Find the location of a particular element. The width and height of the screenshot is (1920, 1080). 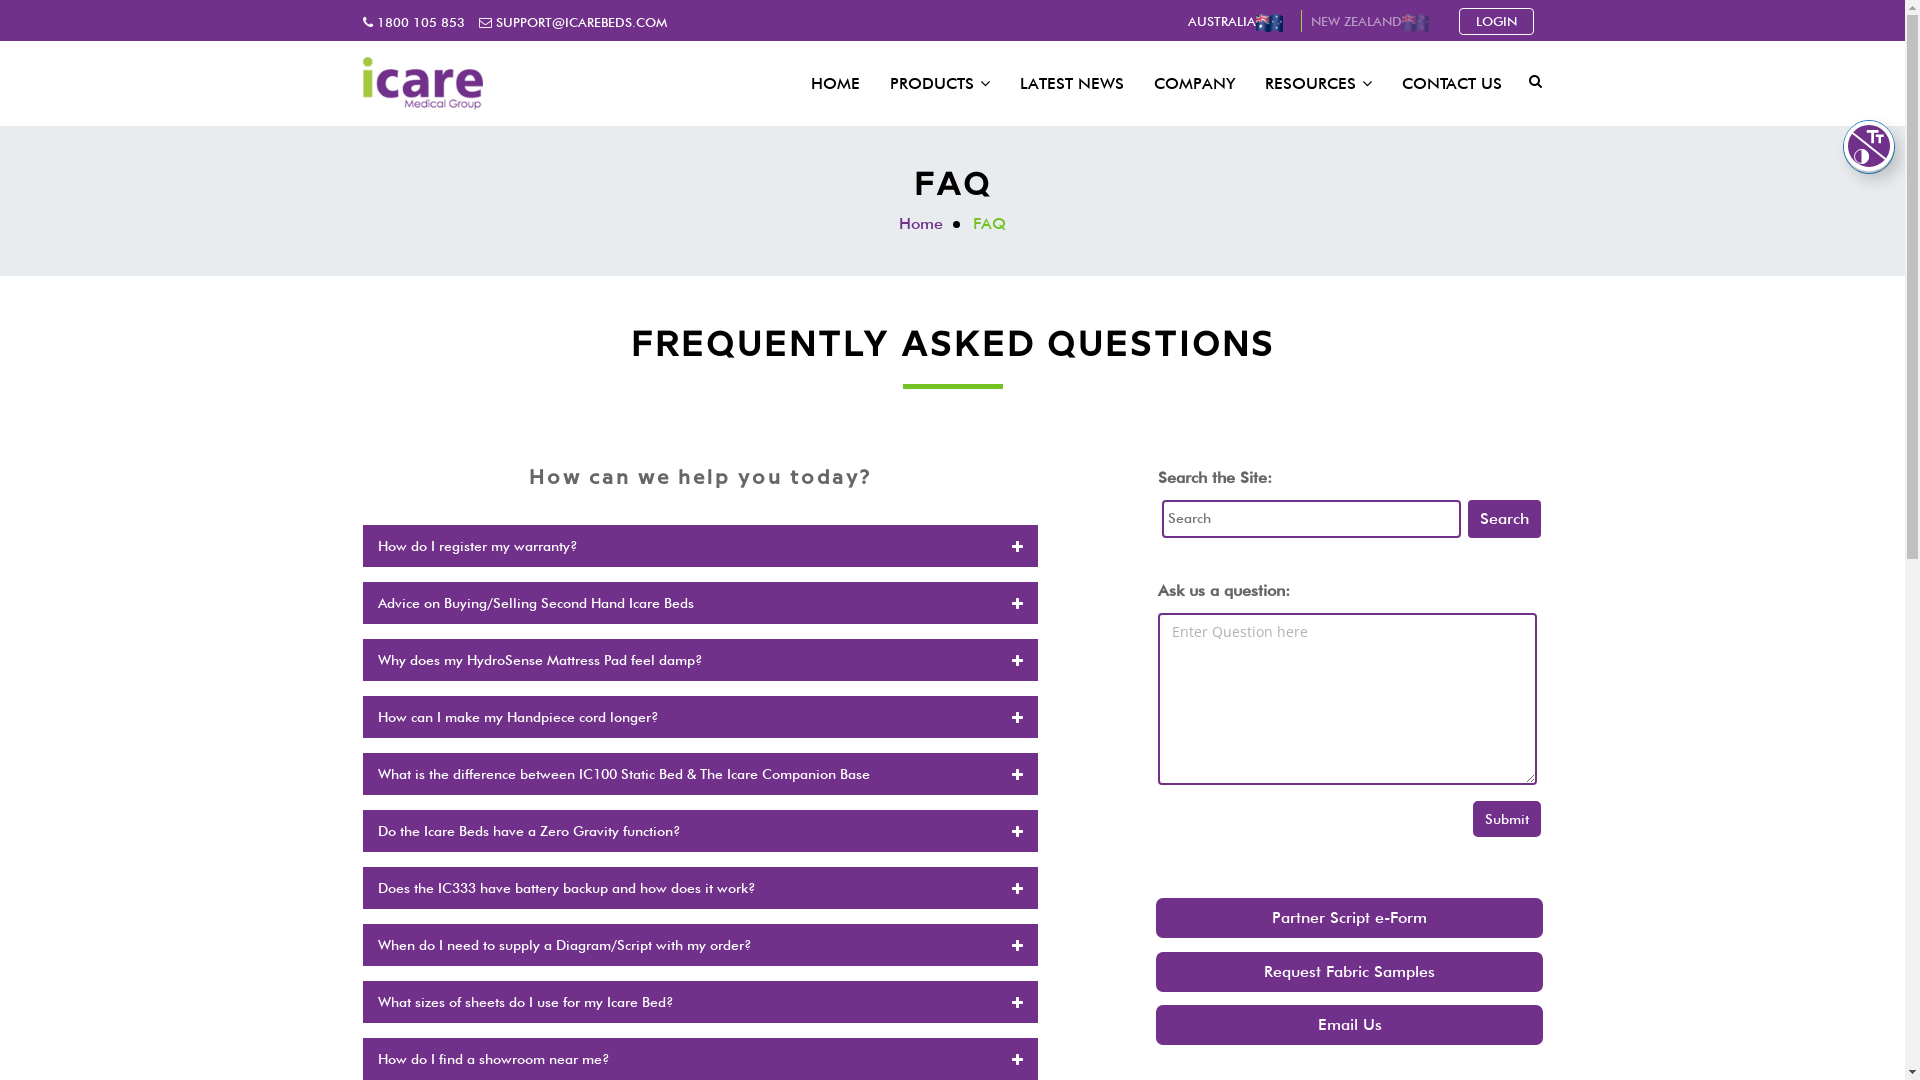

Do the Icare Beds have a Zero Gravity function? is located at coordinates (700, 831).